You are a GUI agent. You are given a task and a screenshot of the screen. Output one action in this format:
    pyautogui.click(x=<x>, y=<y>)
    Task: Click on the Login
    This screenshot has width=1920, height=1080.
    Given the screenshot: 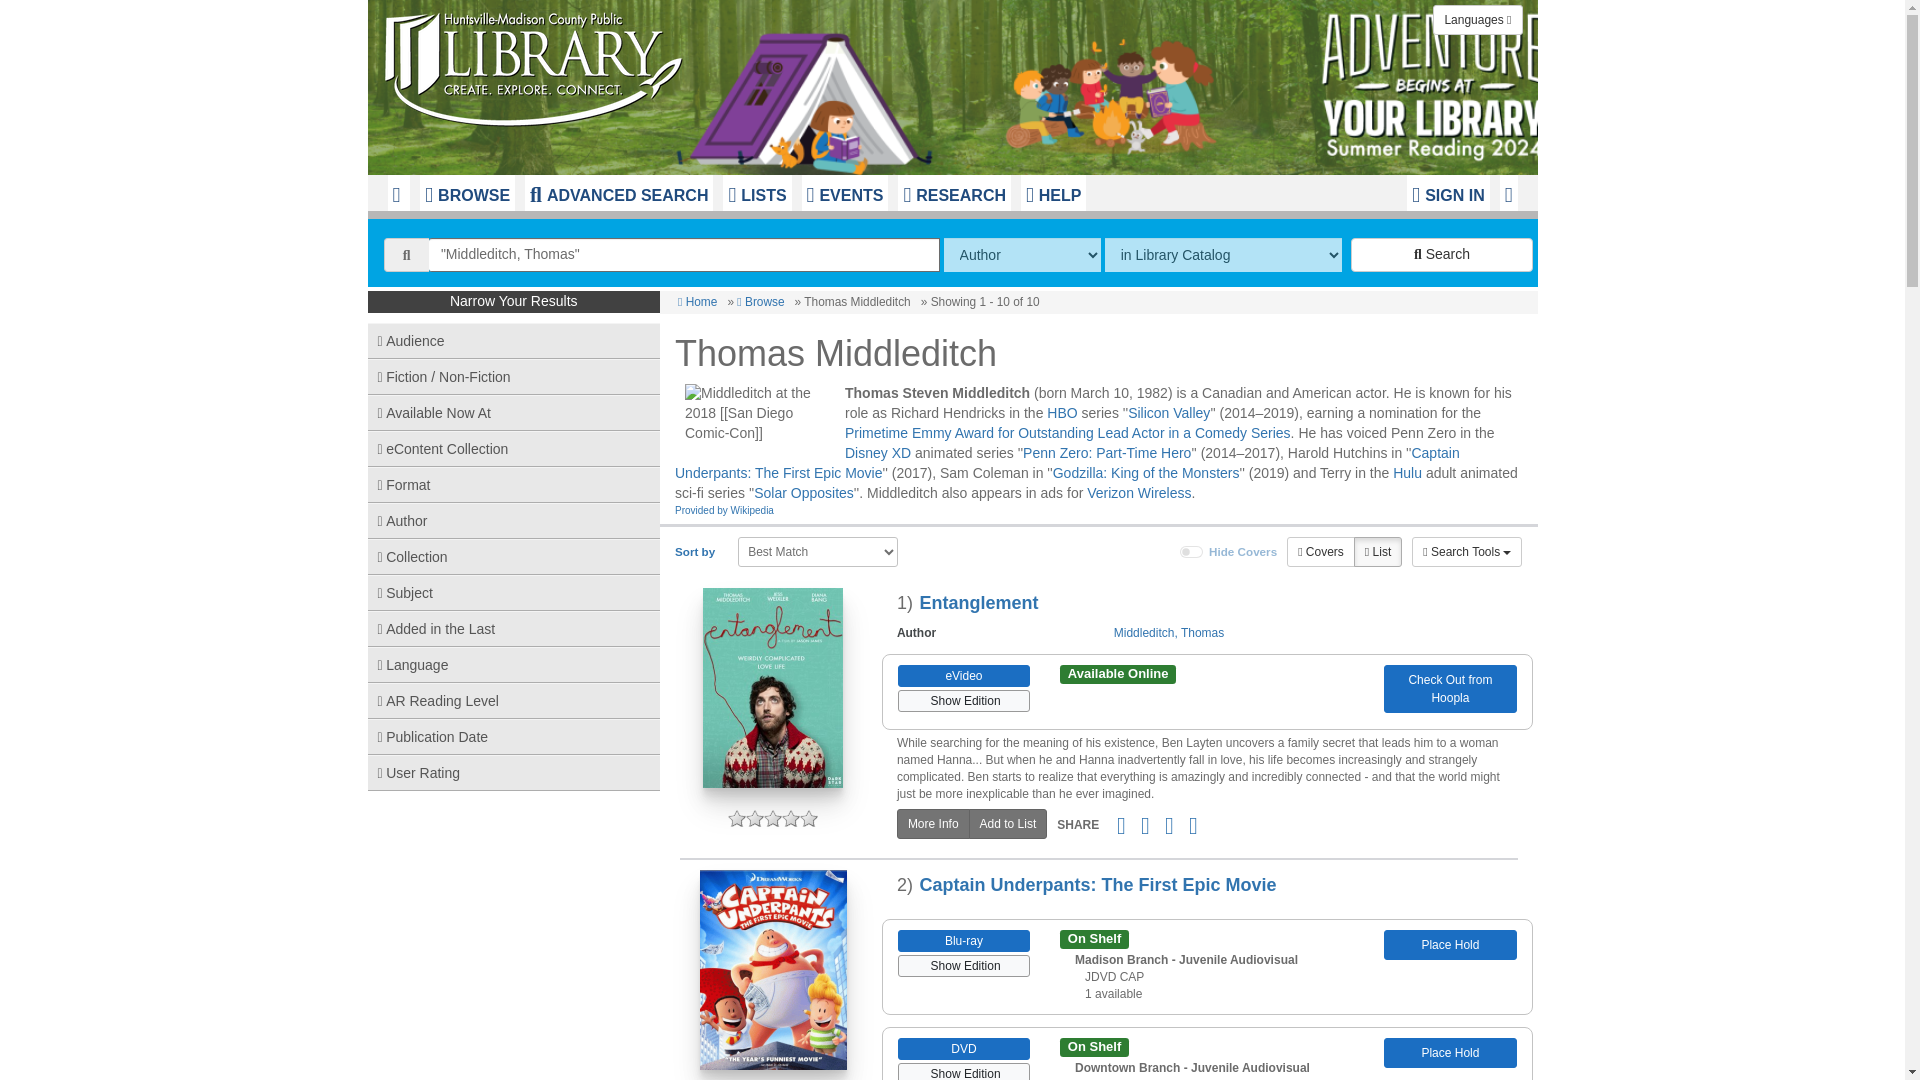 What is the action you would take?
    pyautogui.click(x=1448, y=192)
    